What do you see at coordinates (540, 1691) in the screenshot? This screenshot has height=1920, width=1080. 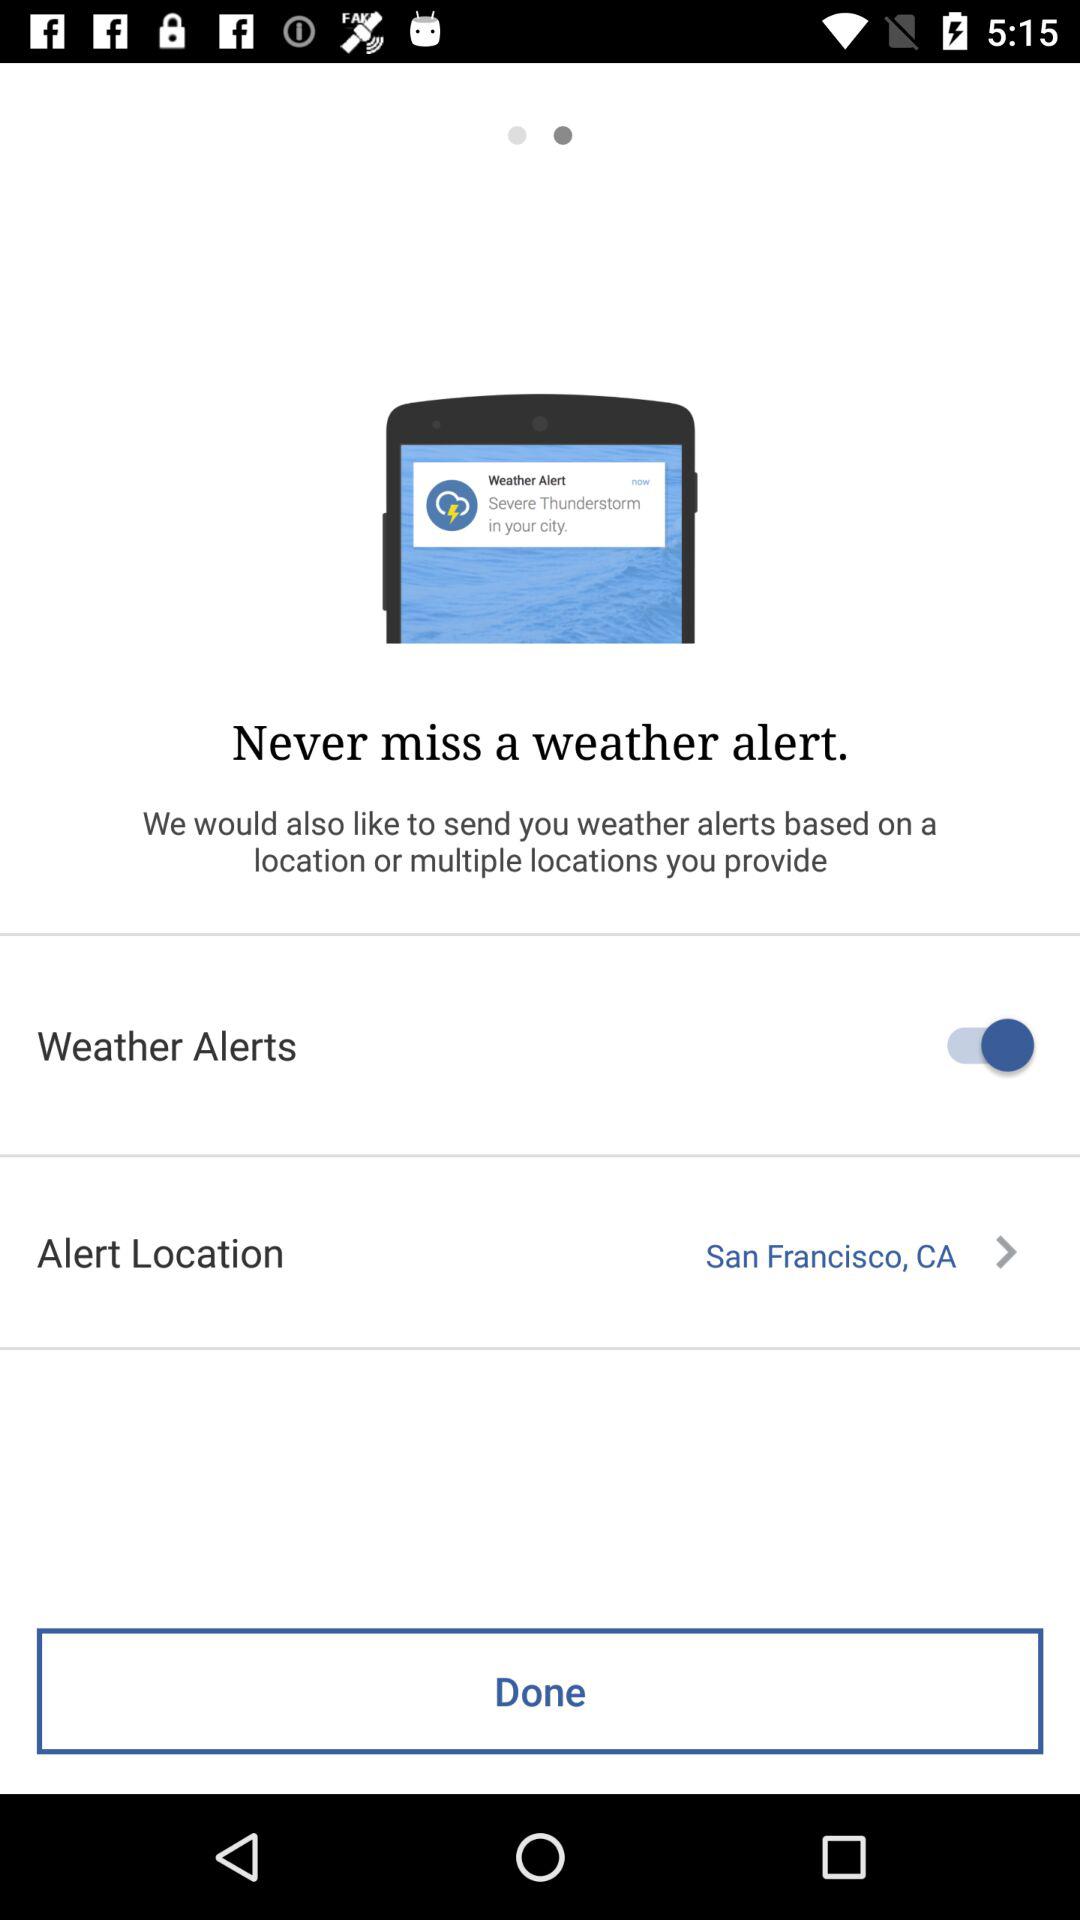 I see `scroll until done icon` at bounding box center [540, 1691].